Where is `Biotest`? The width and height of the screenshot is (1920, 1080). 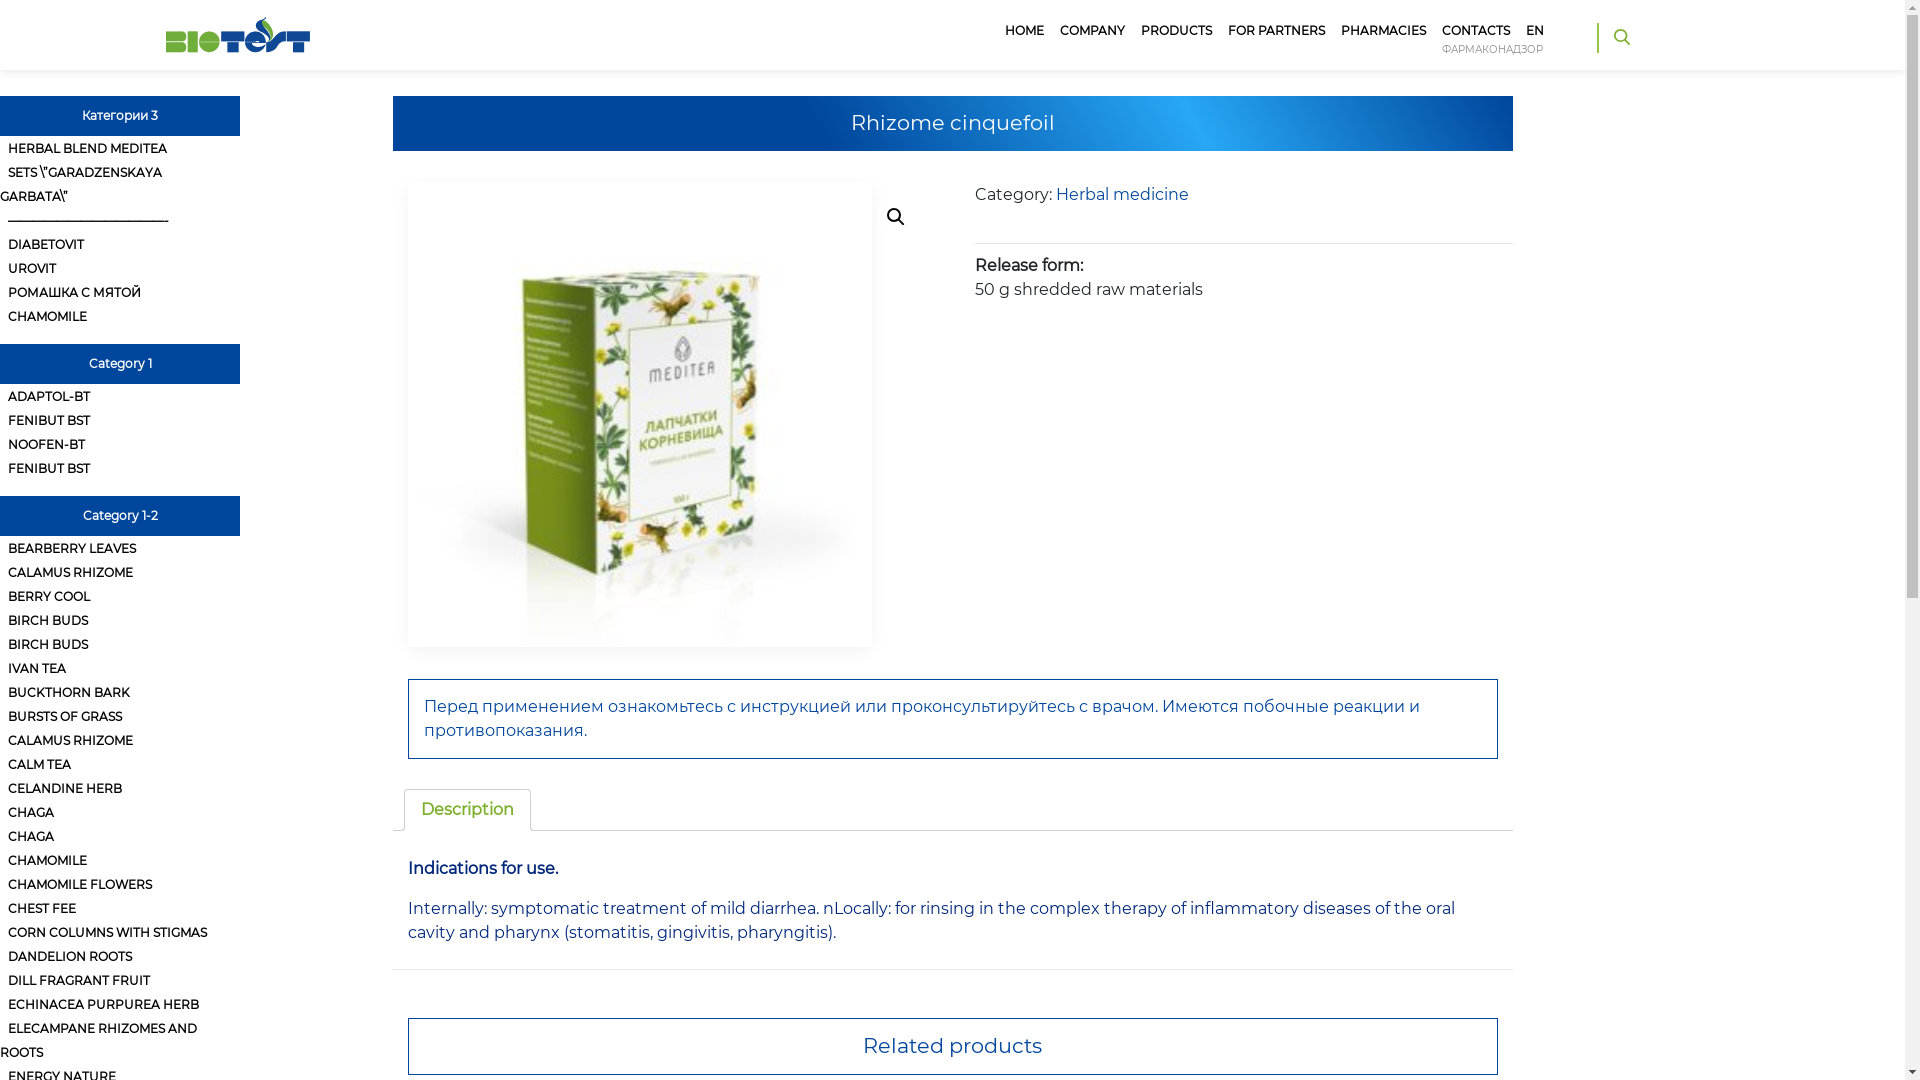
Biotest is located at coordinates (238, 18).